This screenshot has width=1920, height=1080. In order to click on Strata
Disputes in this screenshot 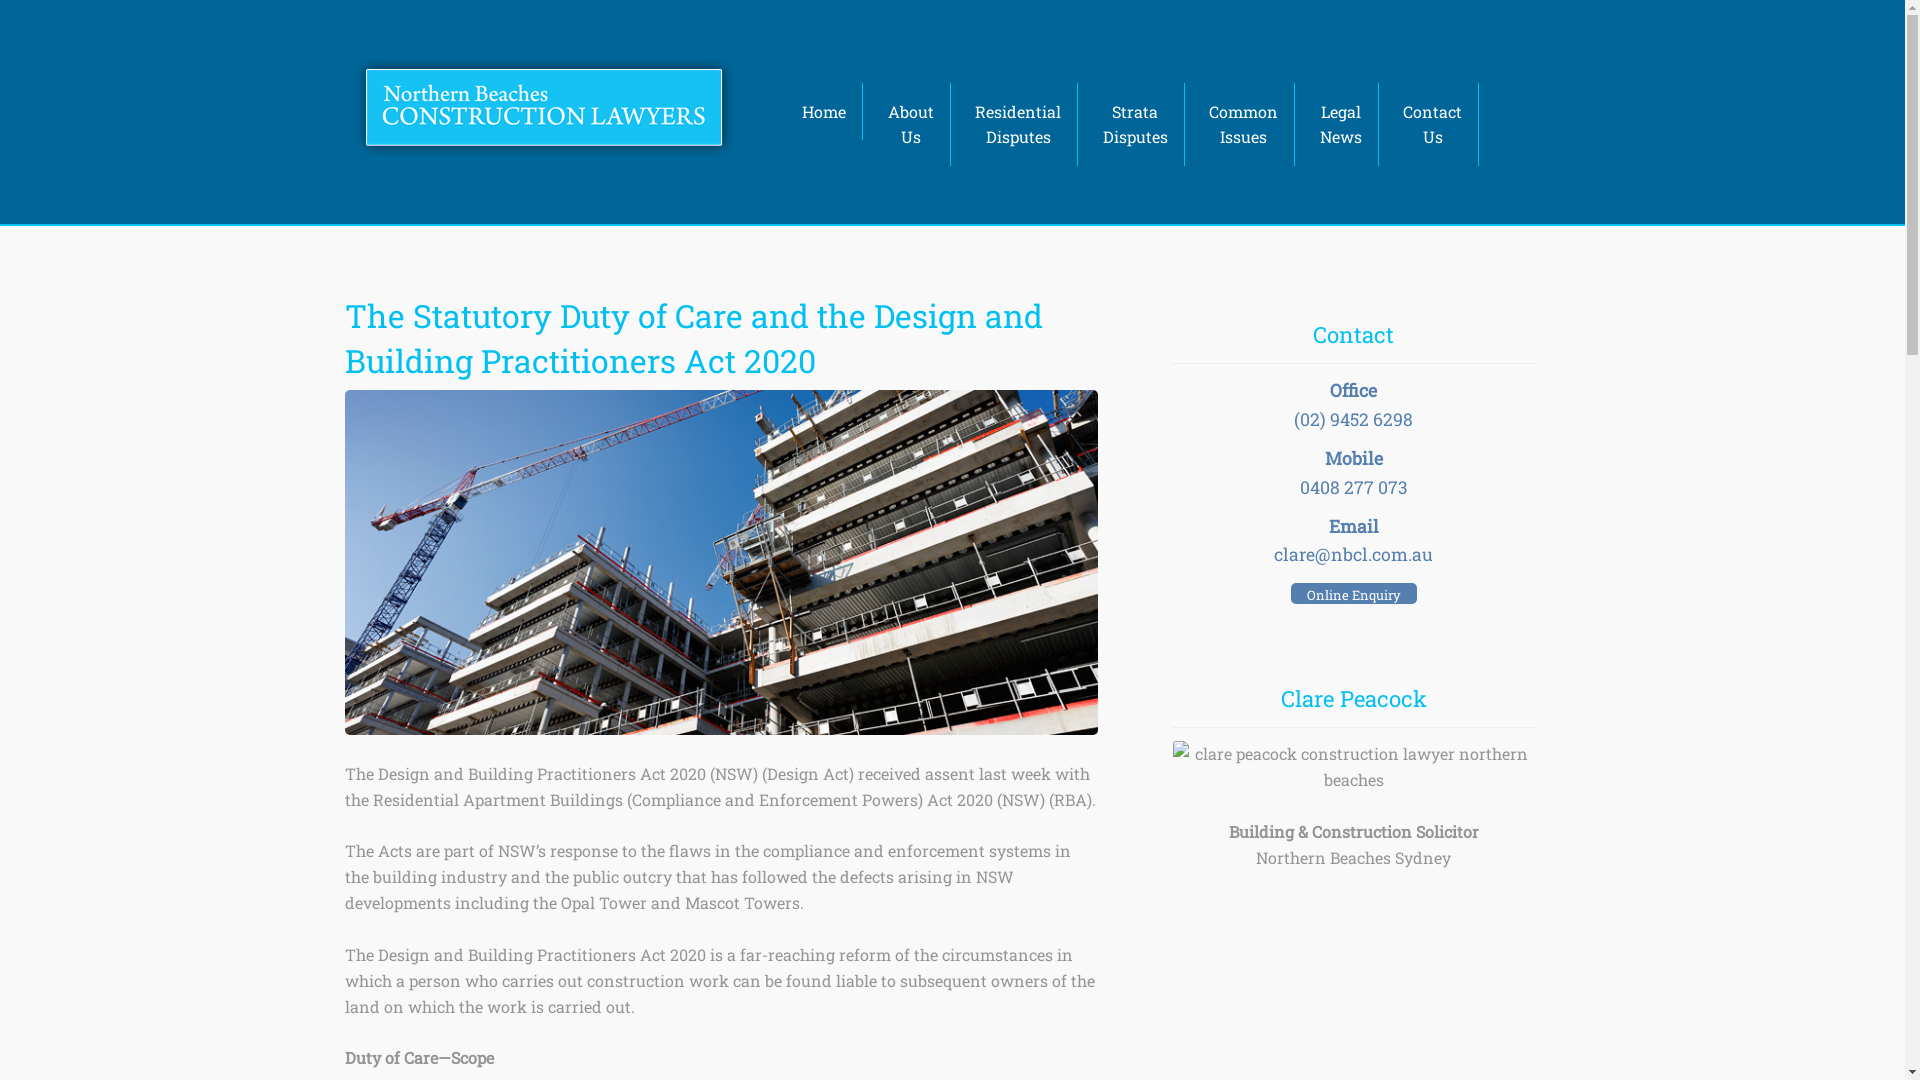, I will do `click(1136, 125)`.